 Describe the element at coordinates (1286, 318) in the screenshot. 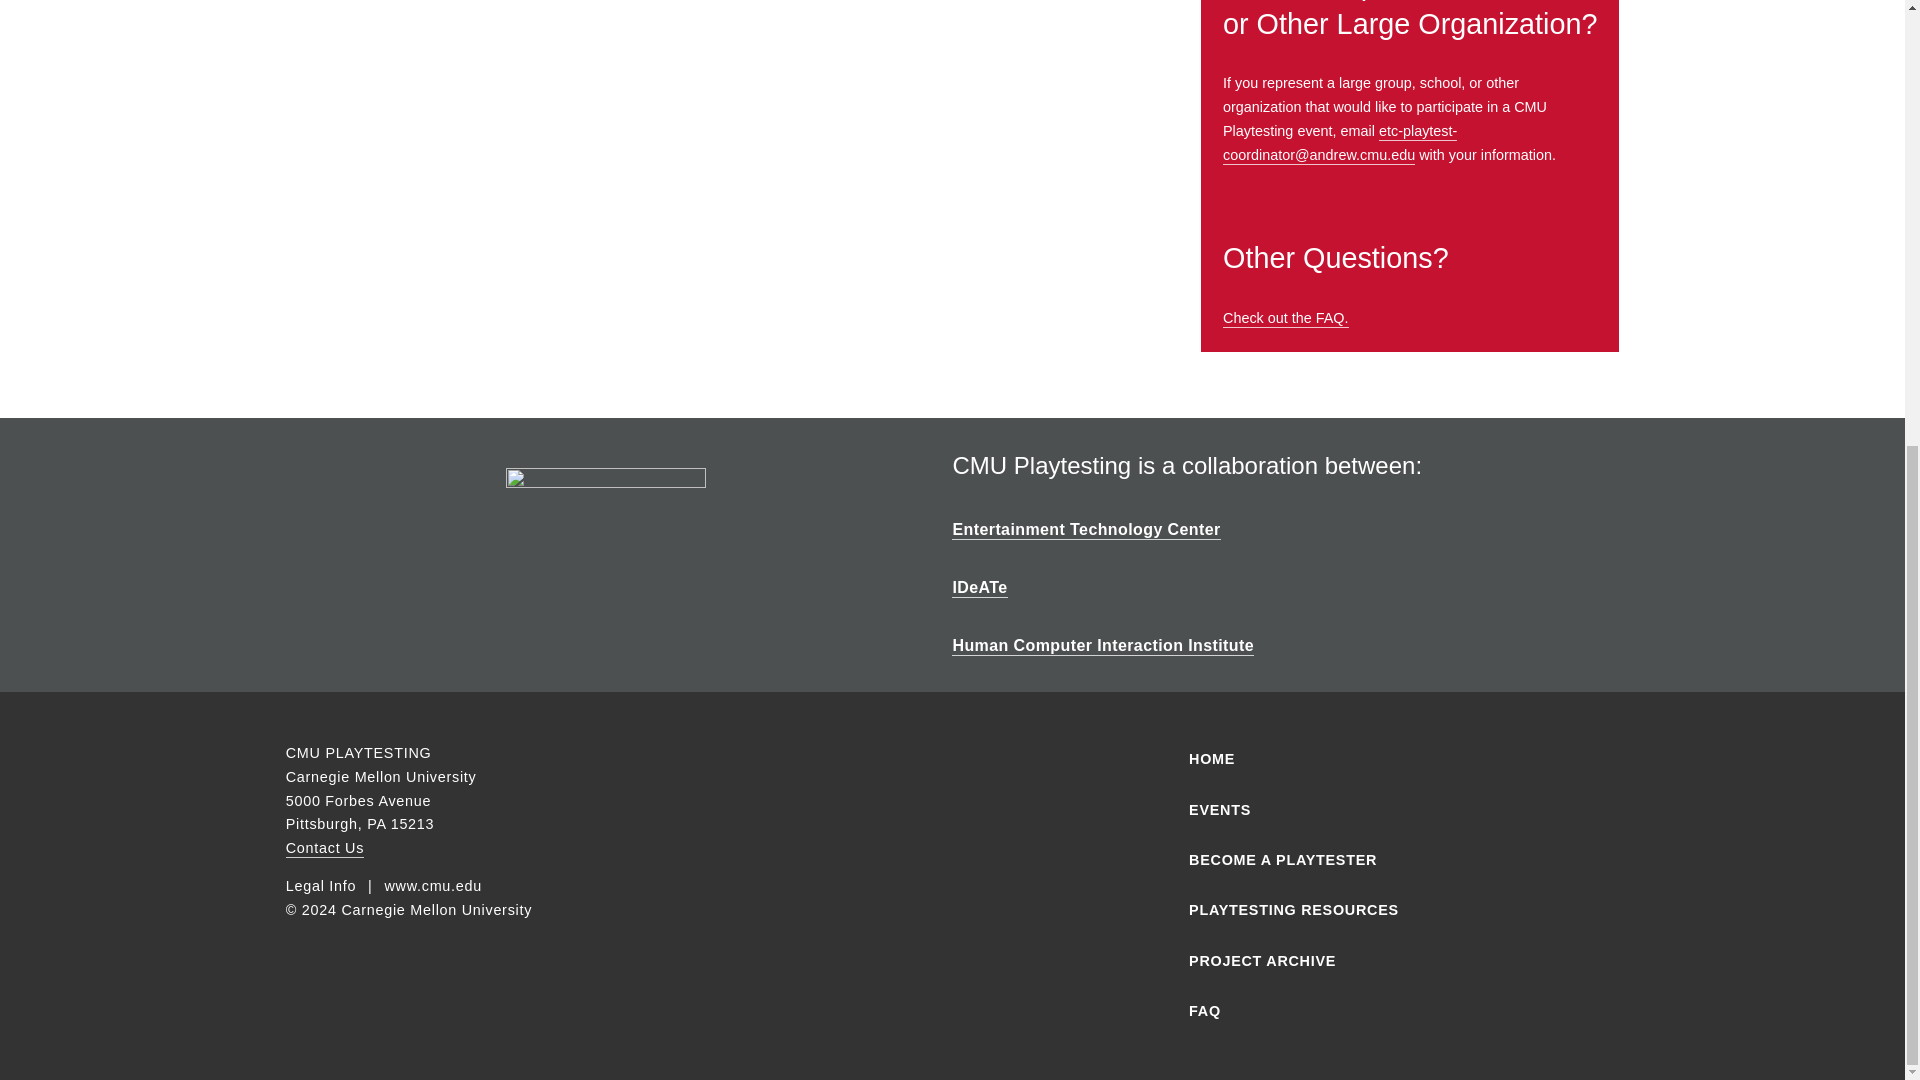

I see `Check out the FAQ.` at that location.